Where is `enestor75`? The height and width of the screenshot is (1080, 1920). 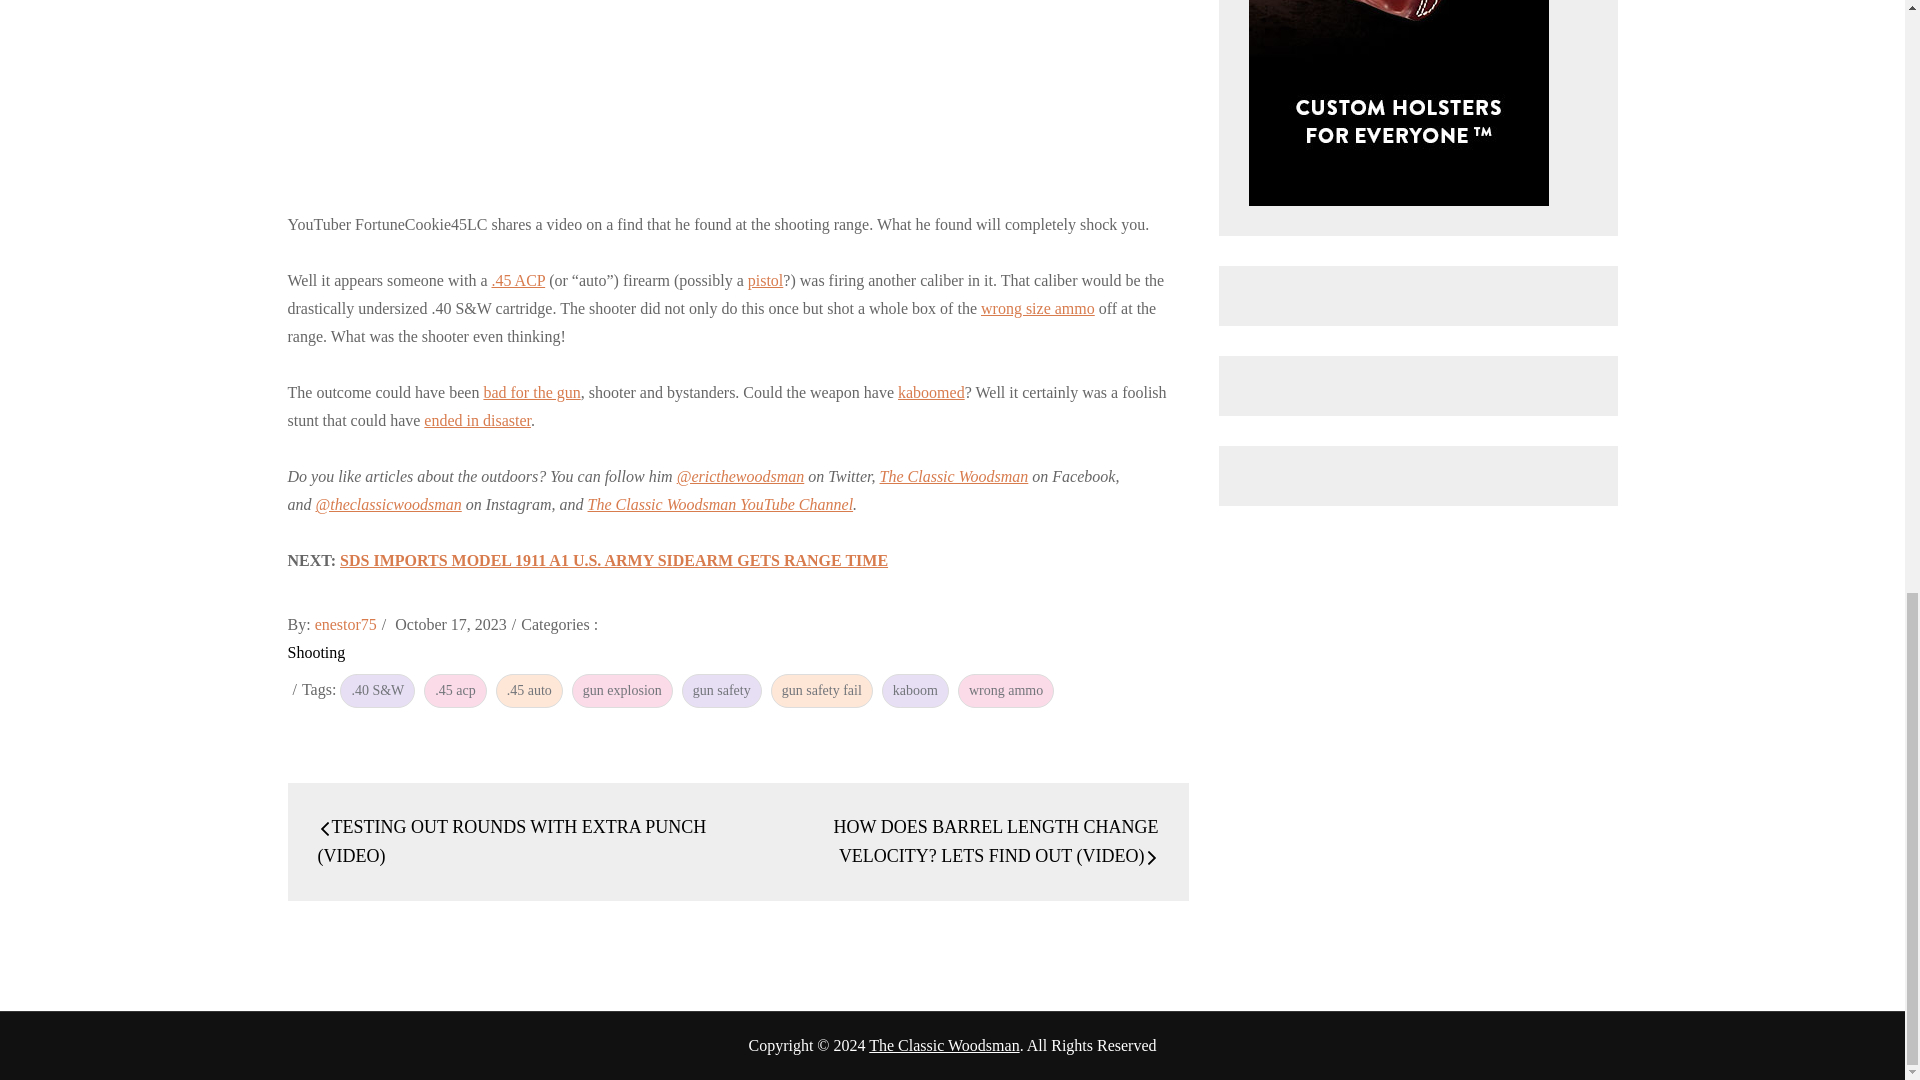 enestor75 is located at coordinates (345, 624).